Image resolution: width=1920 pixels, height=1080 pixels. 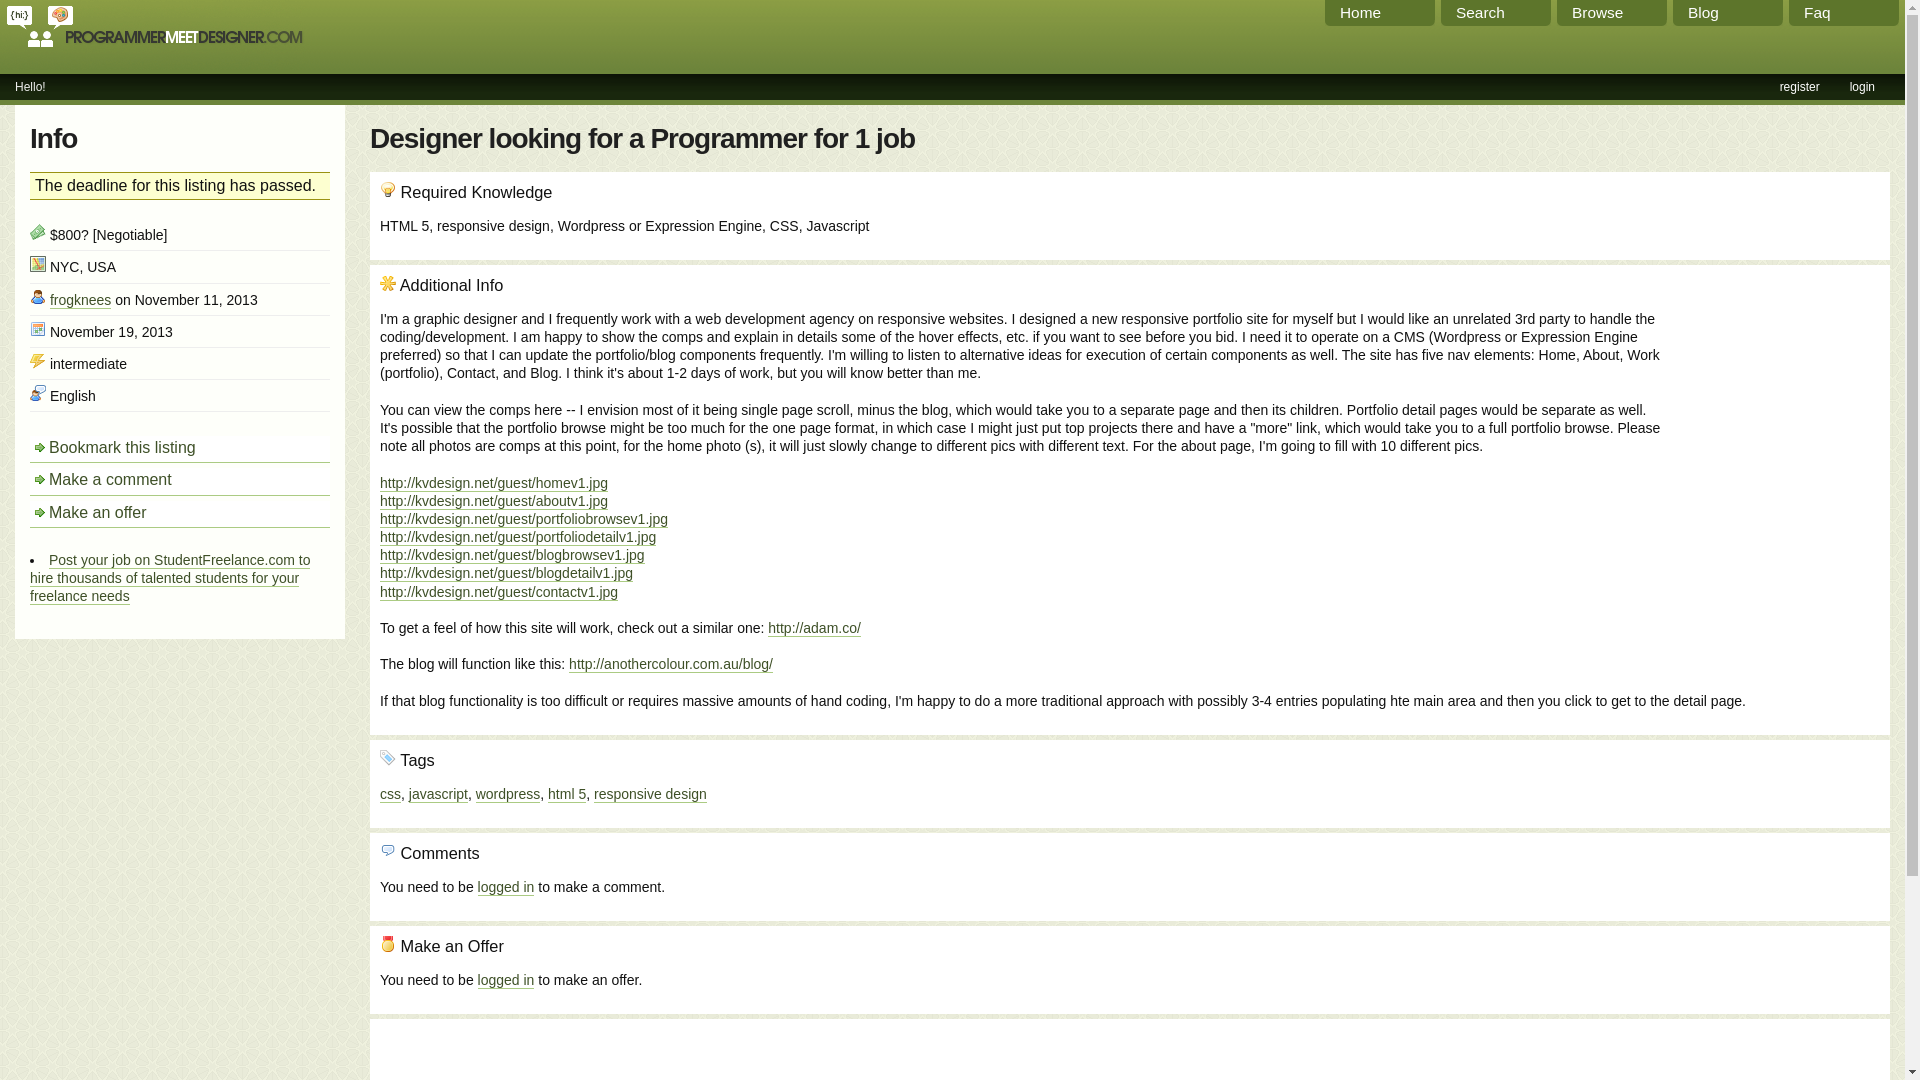 What do you see at coordinates (38, 392) in the screenshot?
I see `Spoken Language` at bounding box center [38, 392].